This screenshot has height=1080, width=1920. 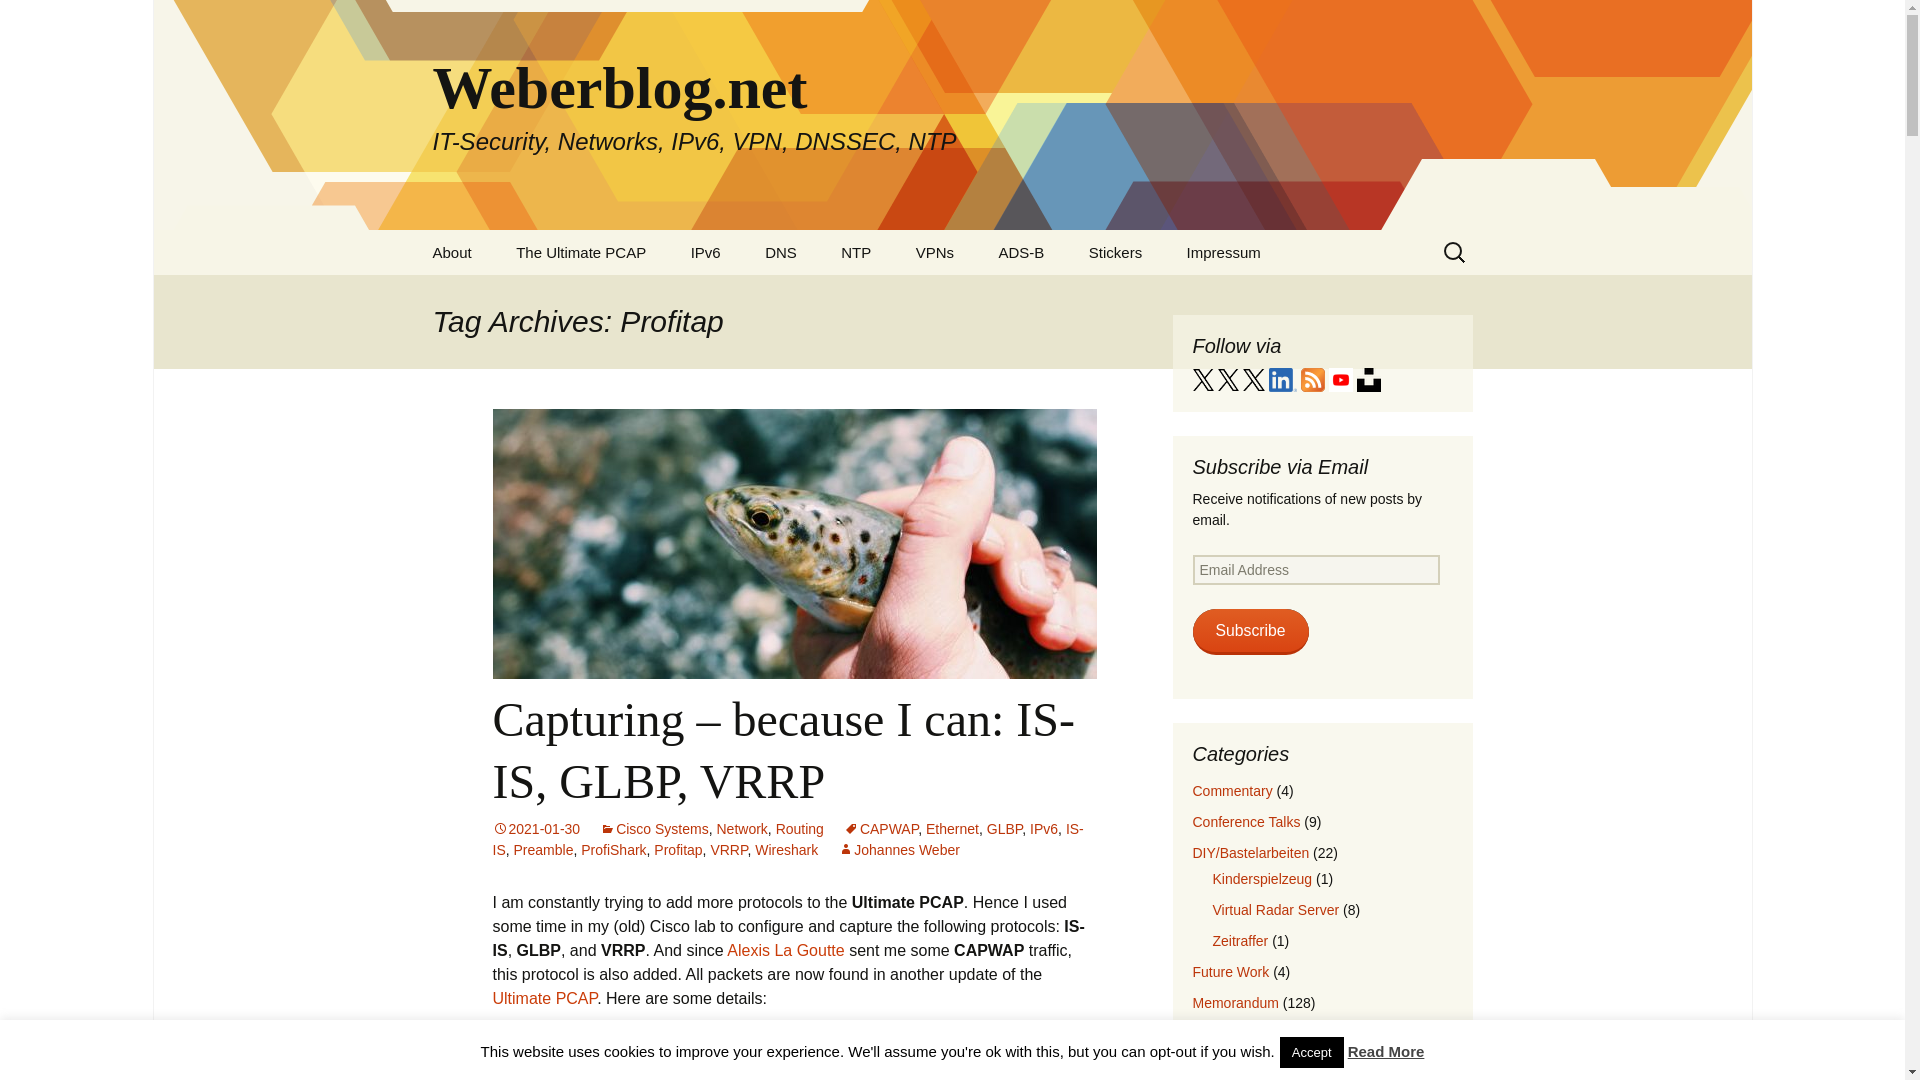 What do you see at coordinates (780, 252) in the screenshot?
I see `DNS` at bounding box center [780, 252].